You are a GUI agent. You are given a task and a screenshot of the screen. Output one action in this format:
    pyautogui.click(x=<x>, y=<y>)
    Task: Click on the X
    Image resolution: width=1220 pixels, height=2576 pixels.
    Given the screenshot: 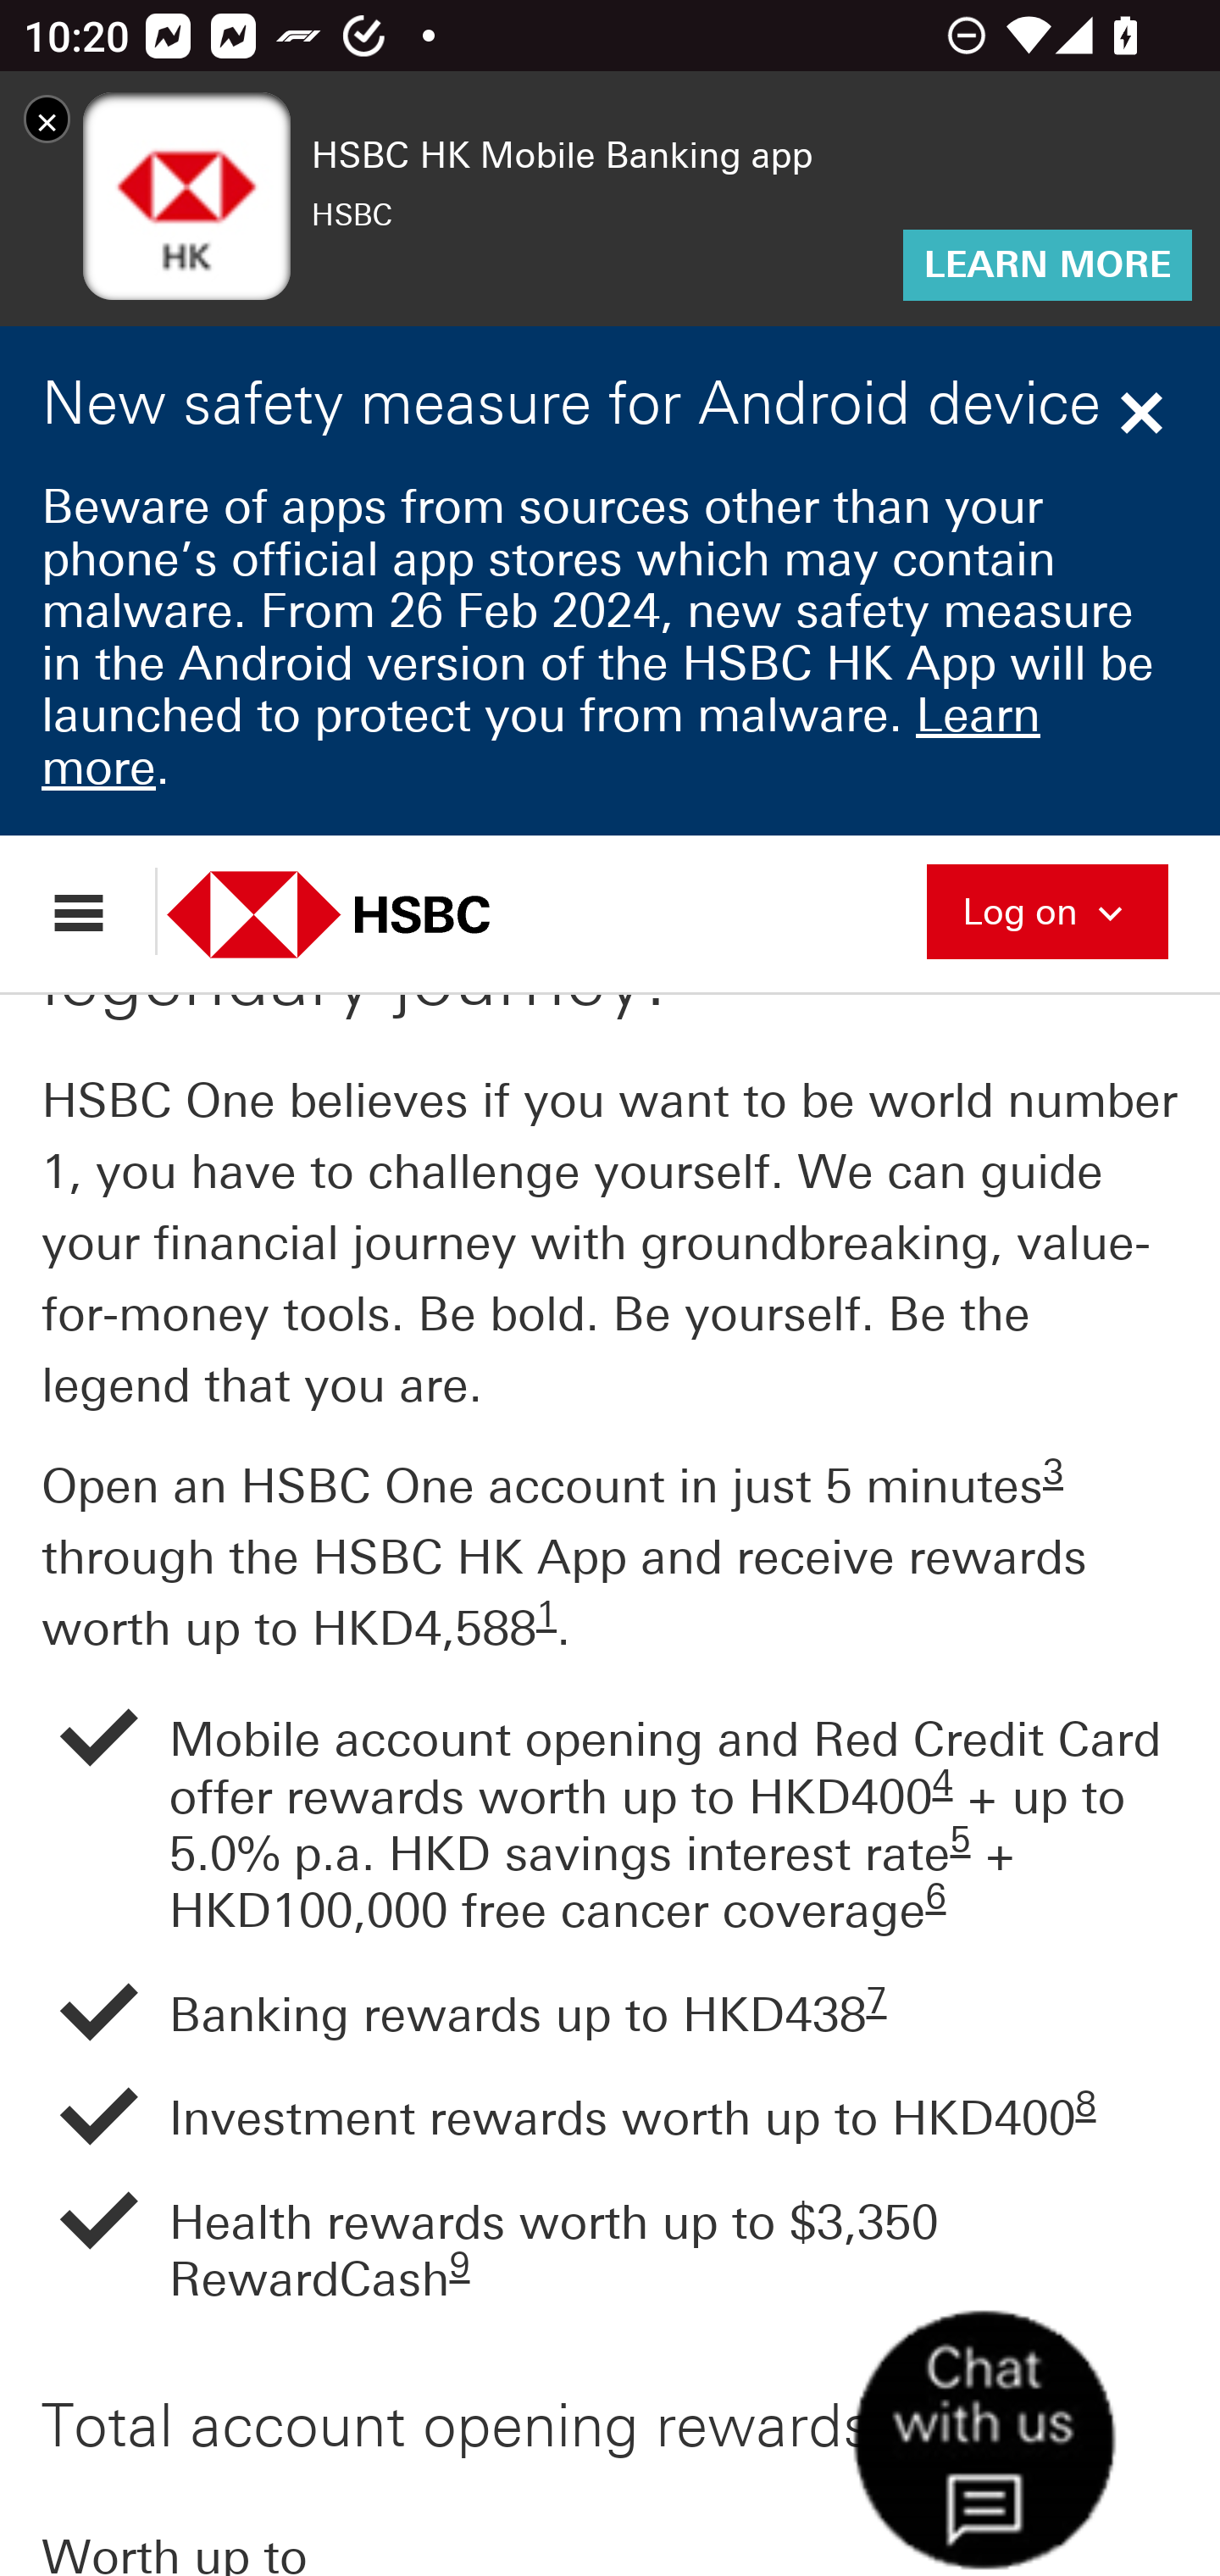 What is the action you would take?
    pyautogui.click(x=47, y=124)
    